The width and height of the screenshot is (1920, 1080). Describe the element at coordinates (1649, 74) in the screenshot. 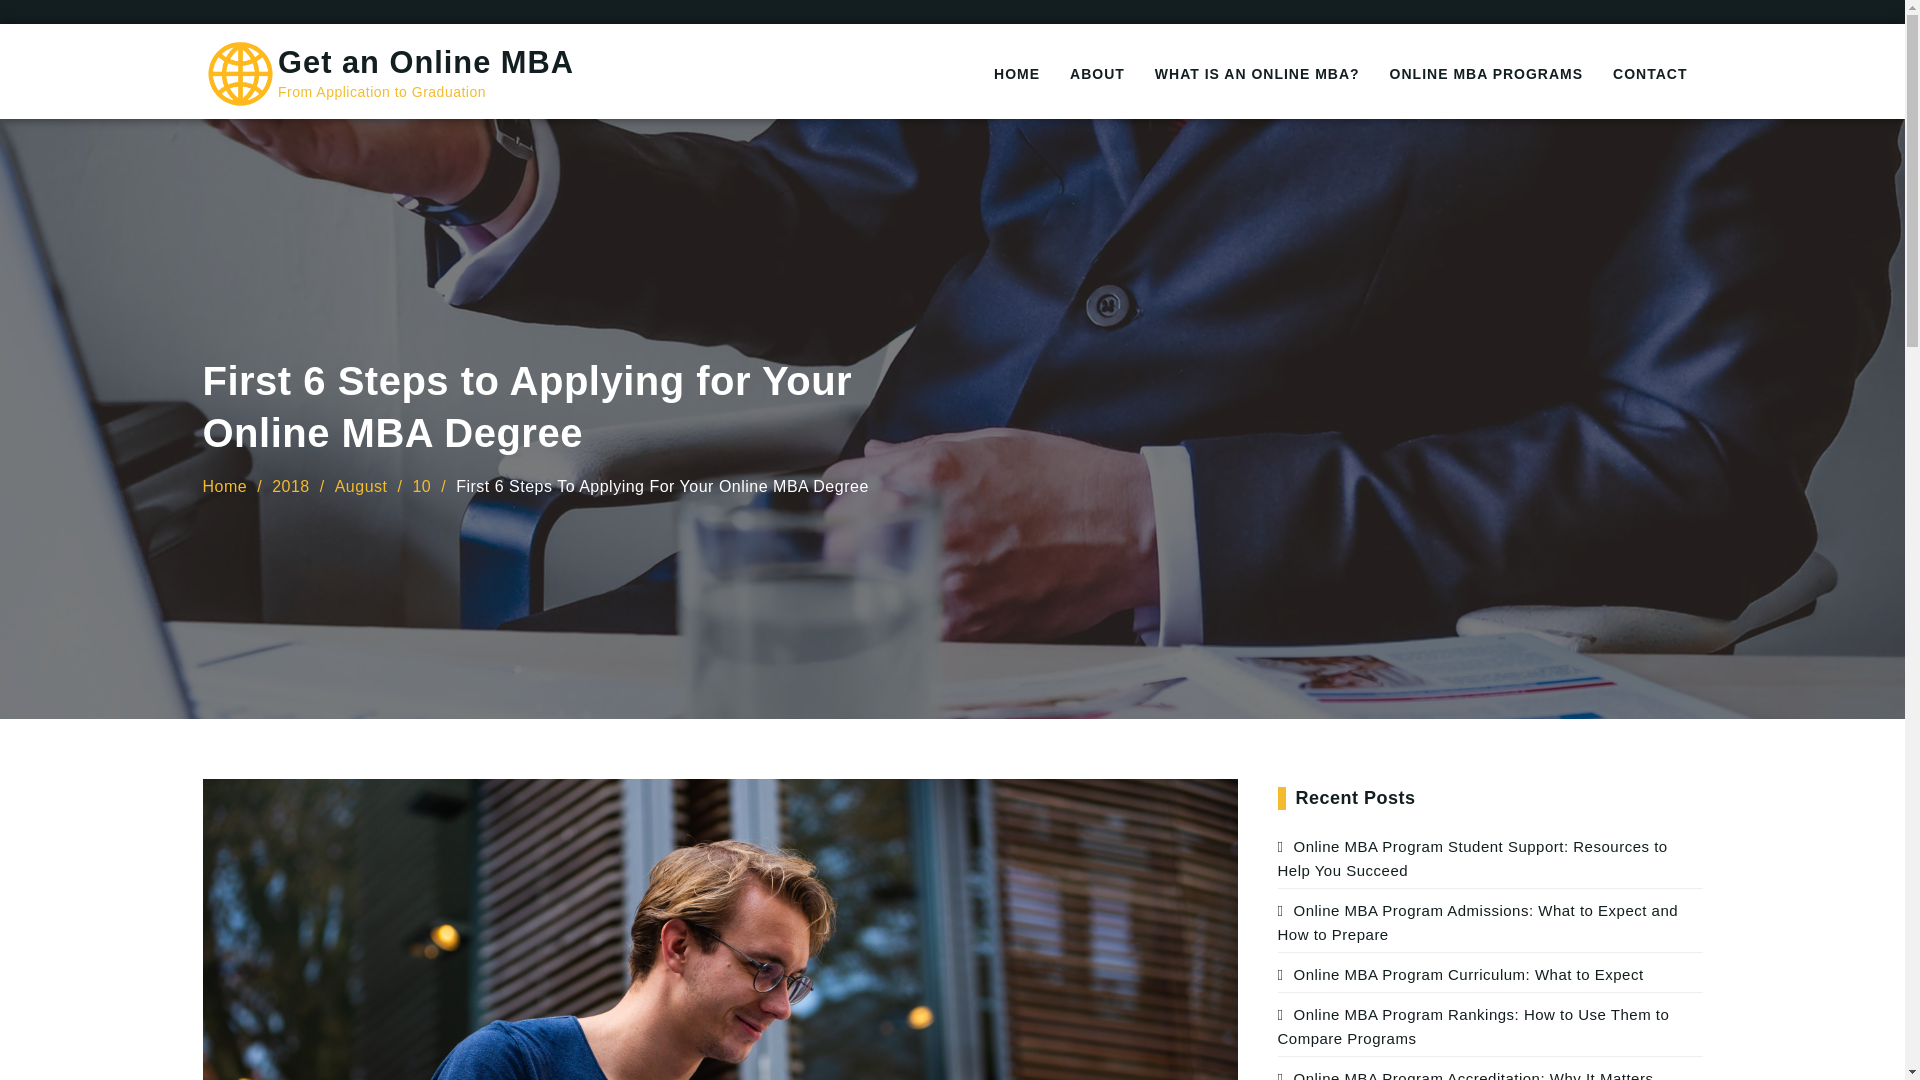

I see `CONTACT` at that location.